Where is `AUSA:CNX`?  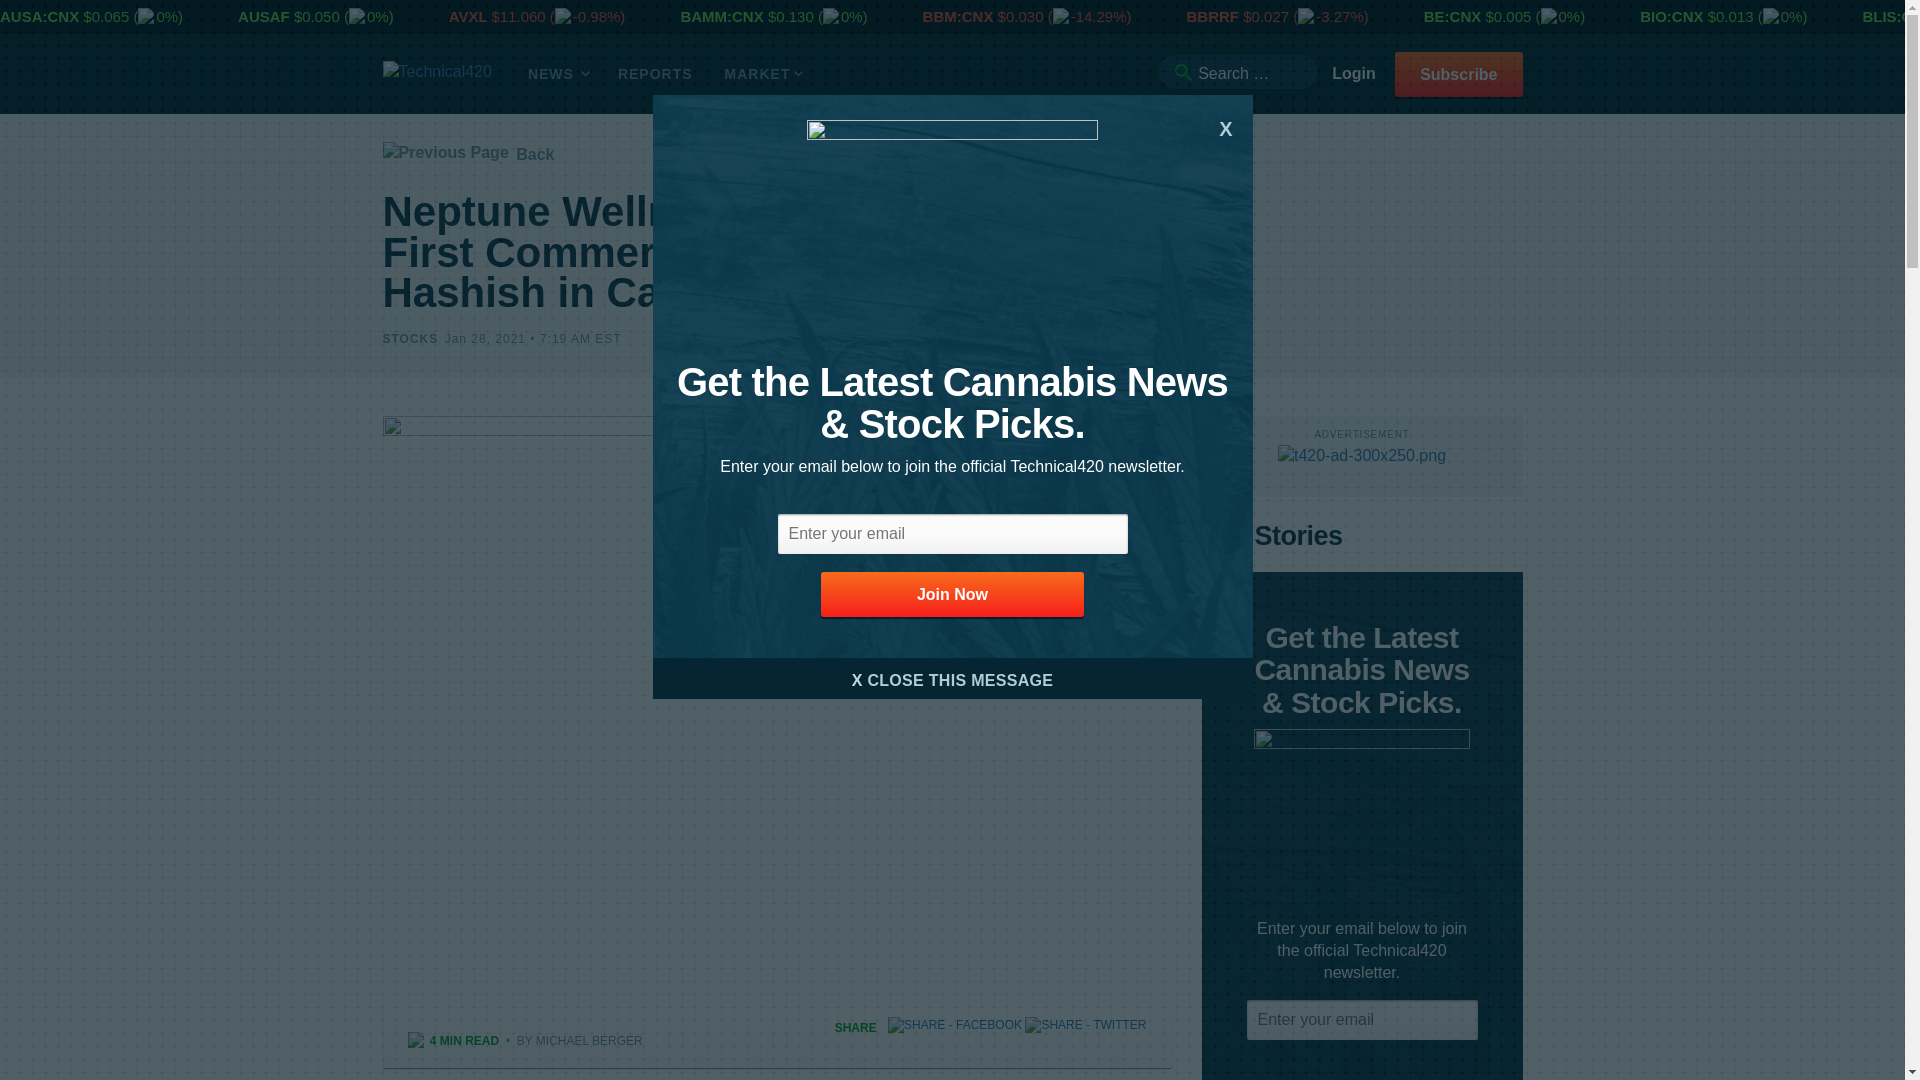 AUSA:CNX is located at coordinates (41, 16).